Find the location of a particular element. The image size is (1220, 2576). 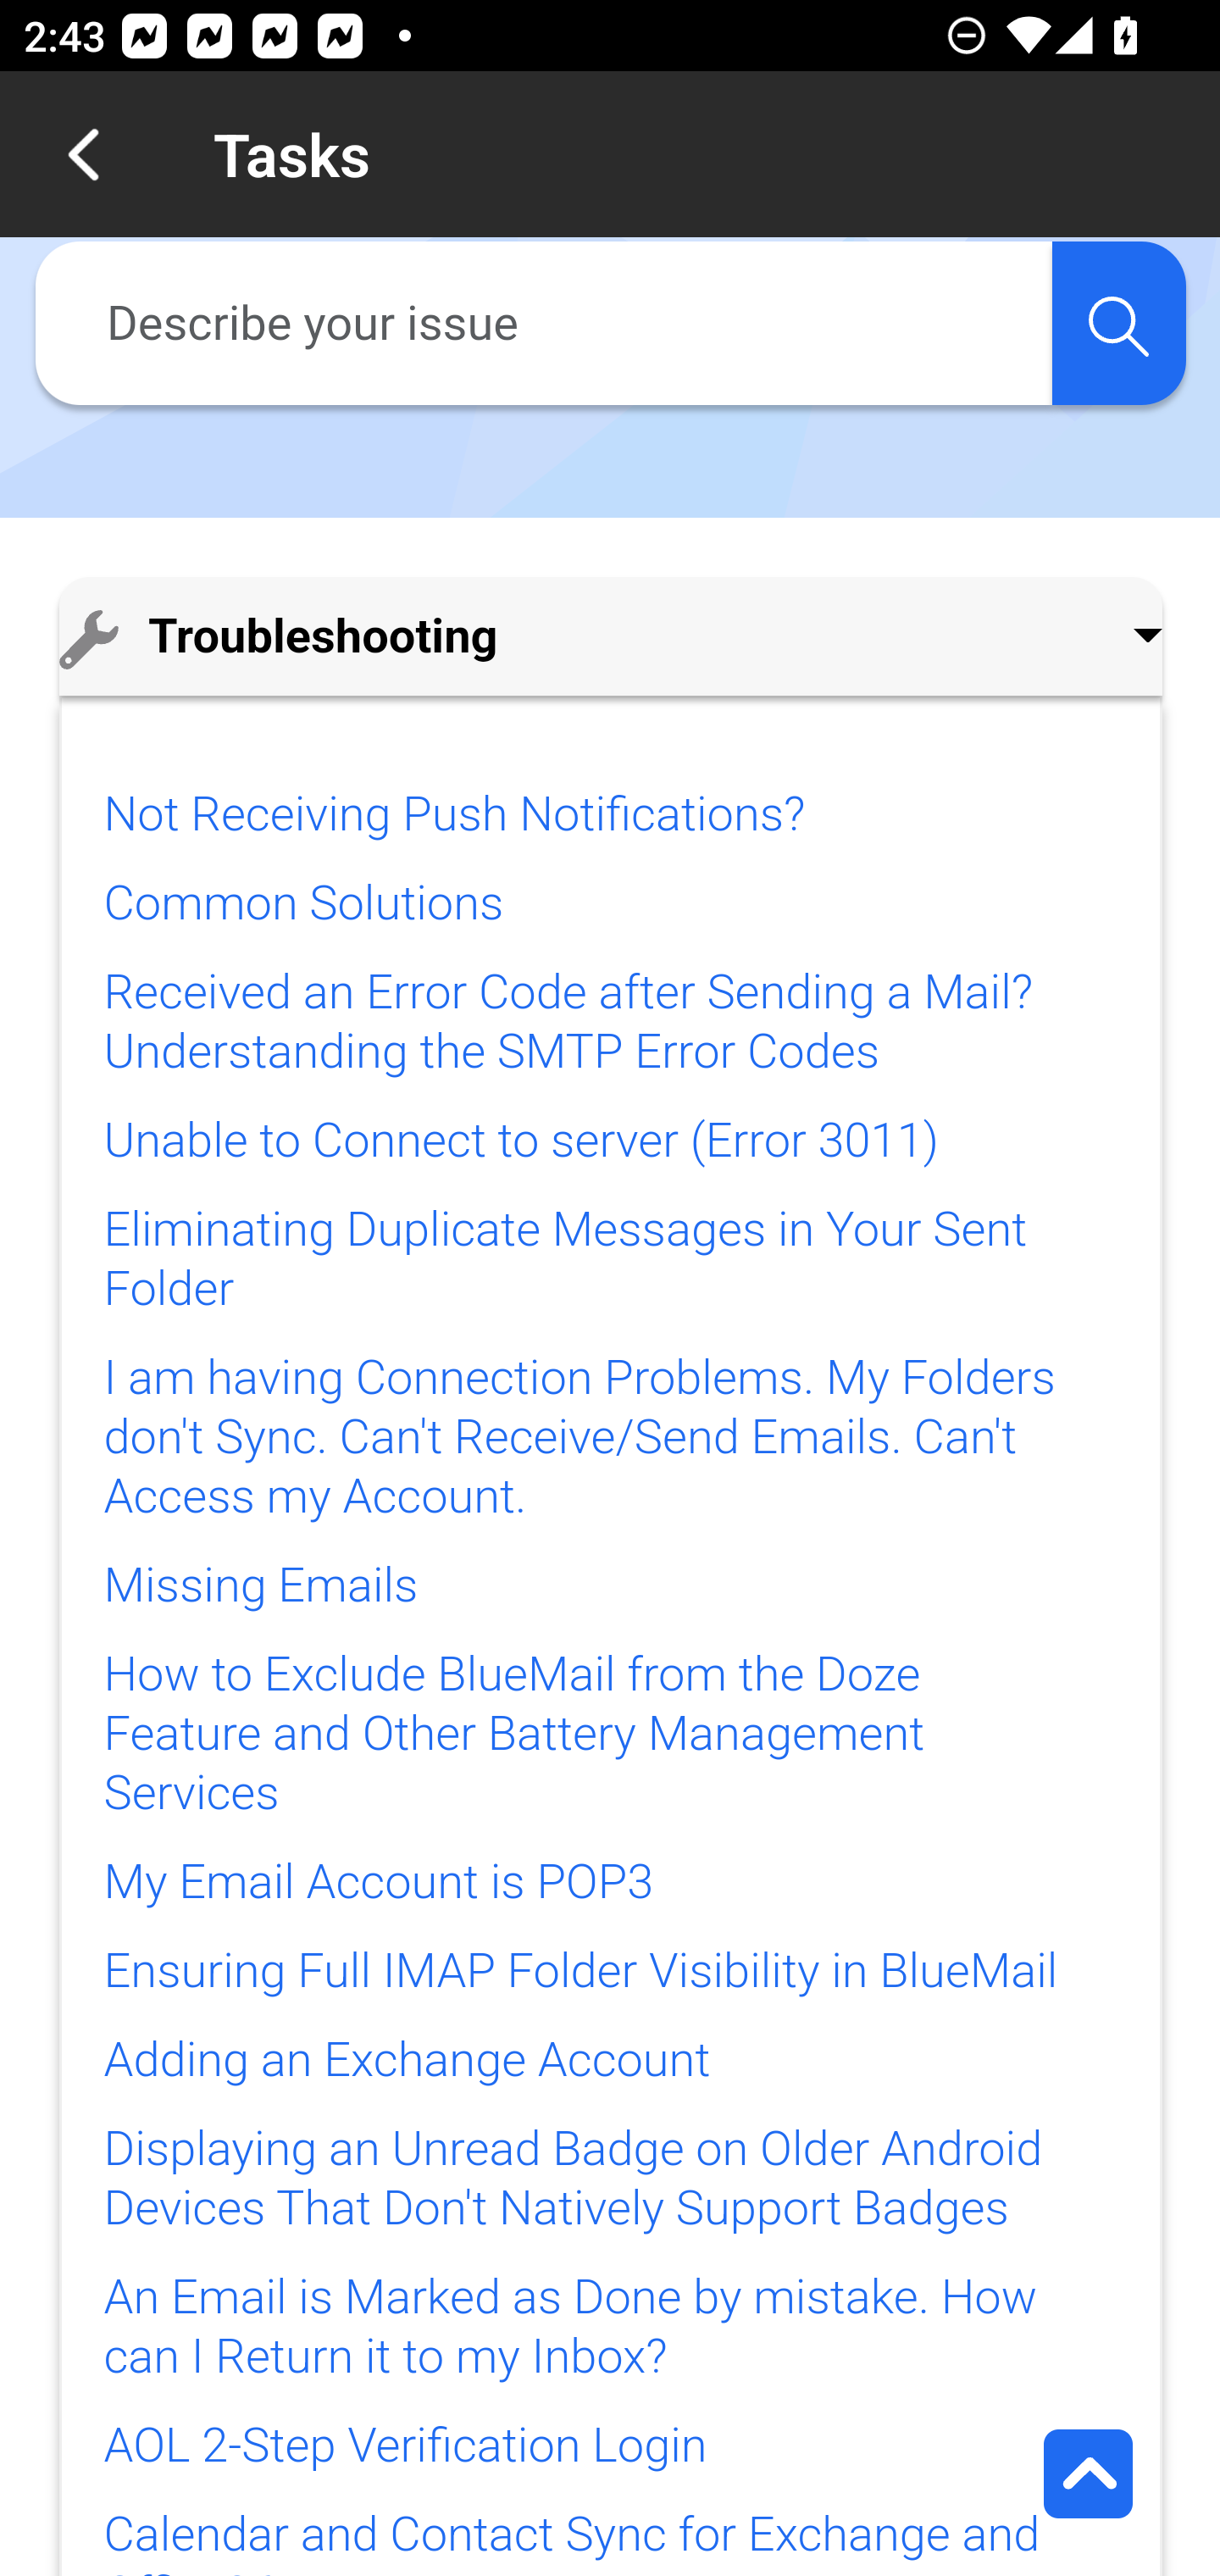

My Email Account is POP3 is located at coordinates (378, 1881).